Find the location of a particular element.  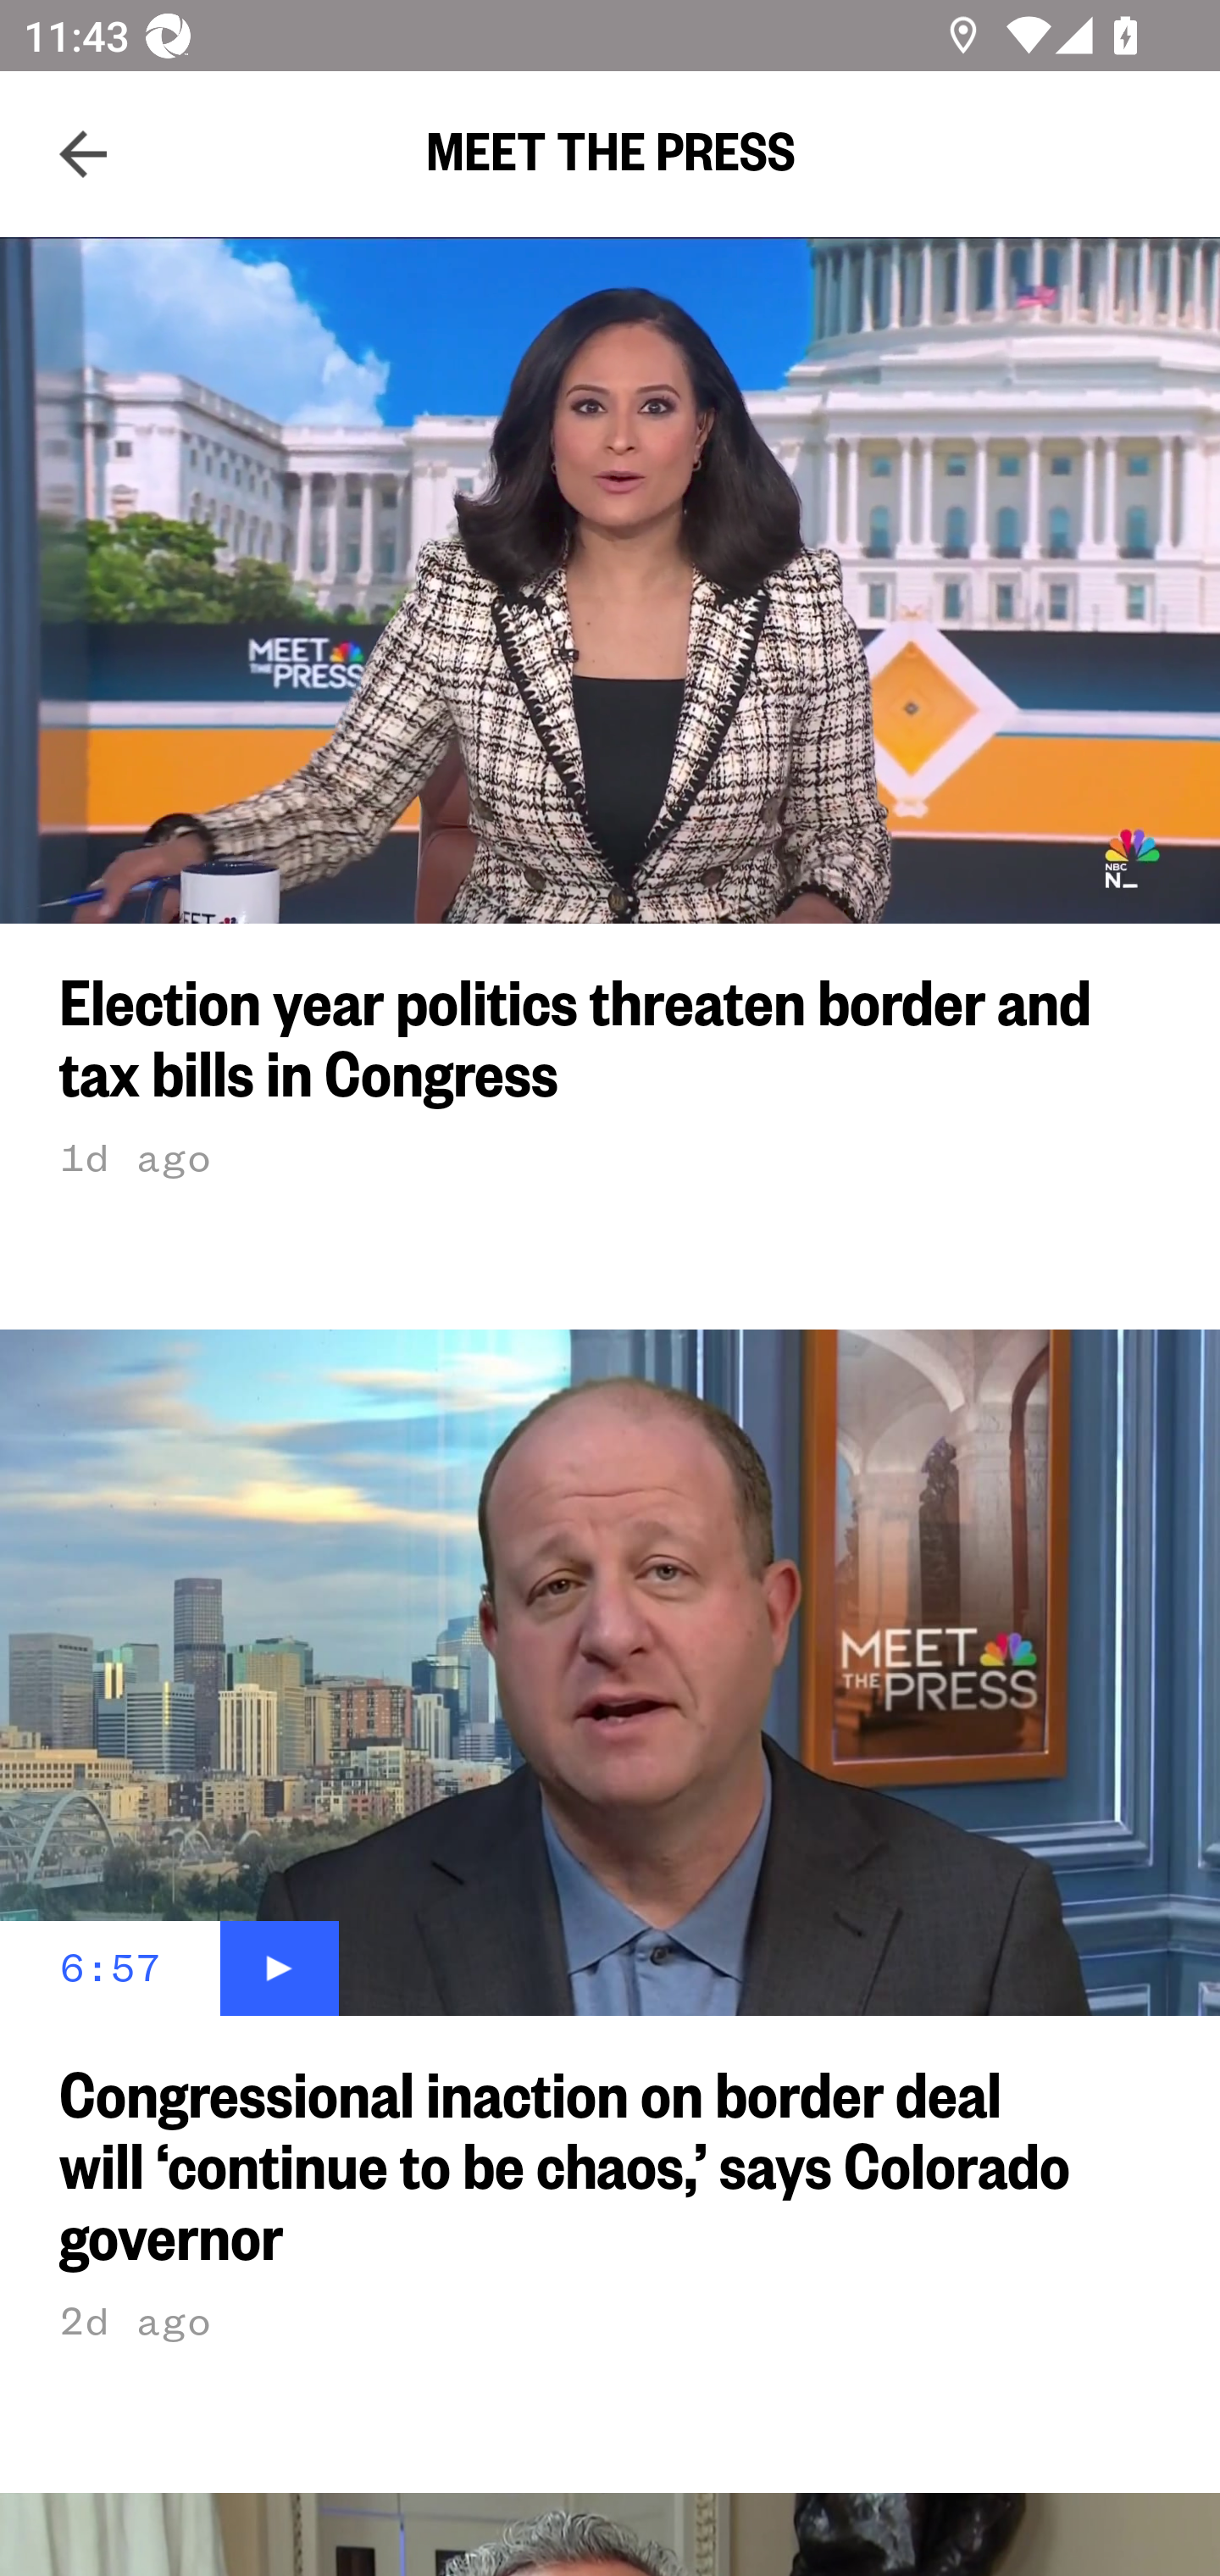

Navigate up is located at coordinates (83, 154).